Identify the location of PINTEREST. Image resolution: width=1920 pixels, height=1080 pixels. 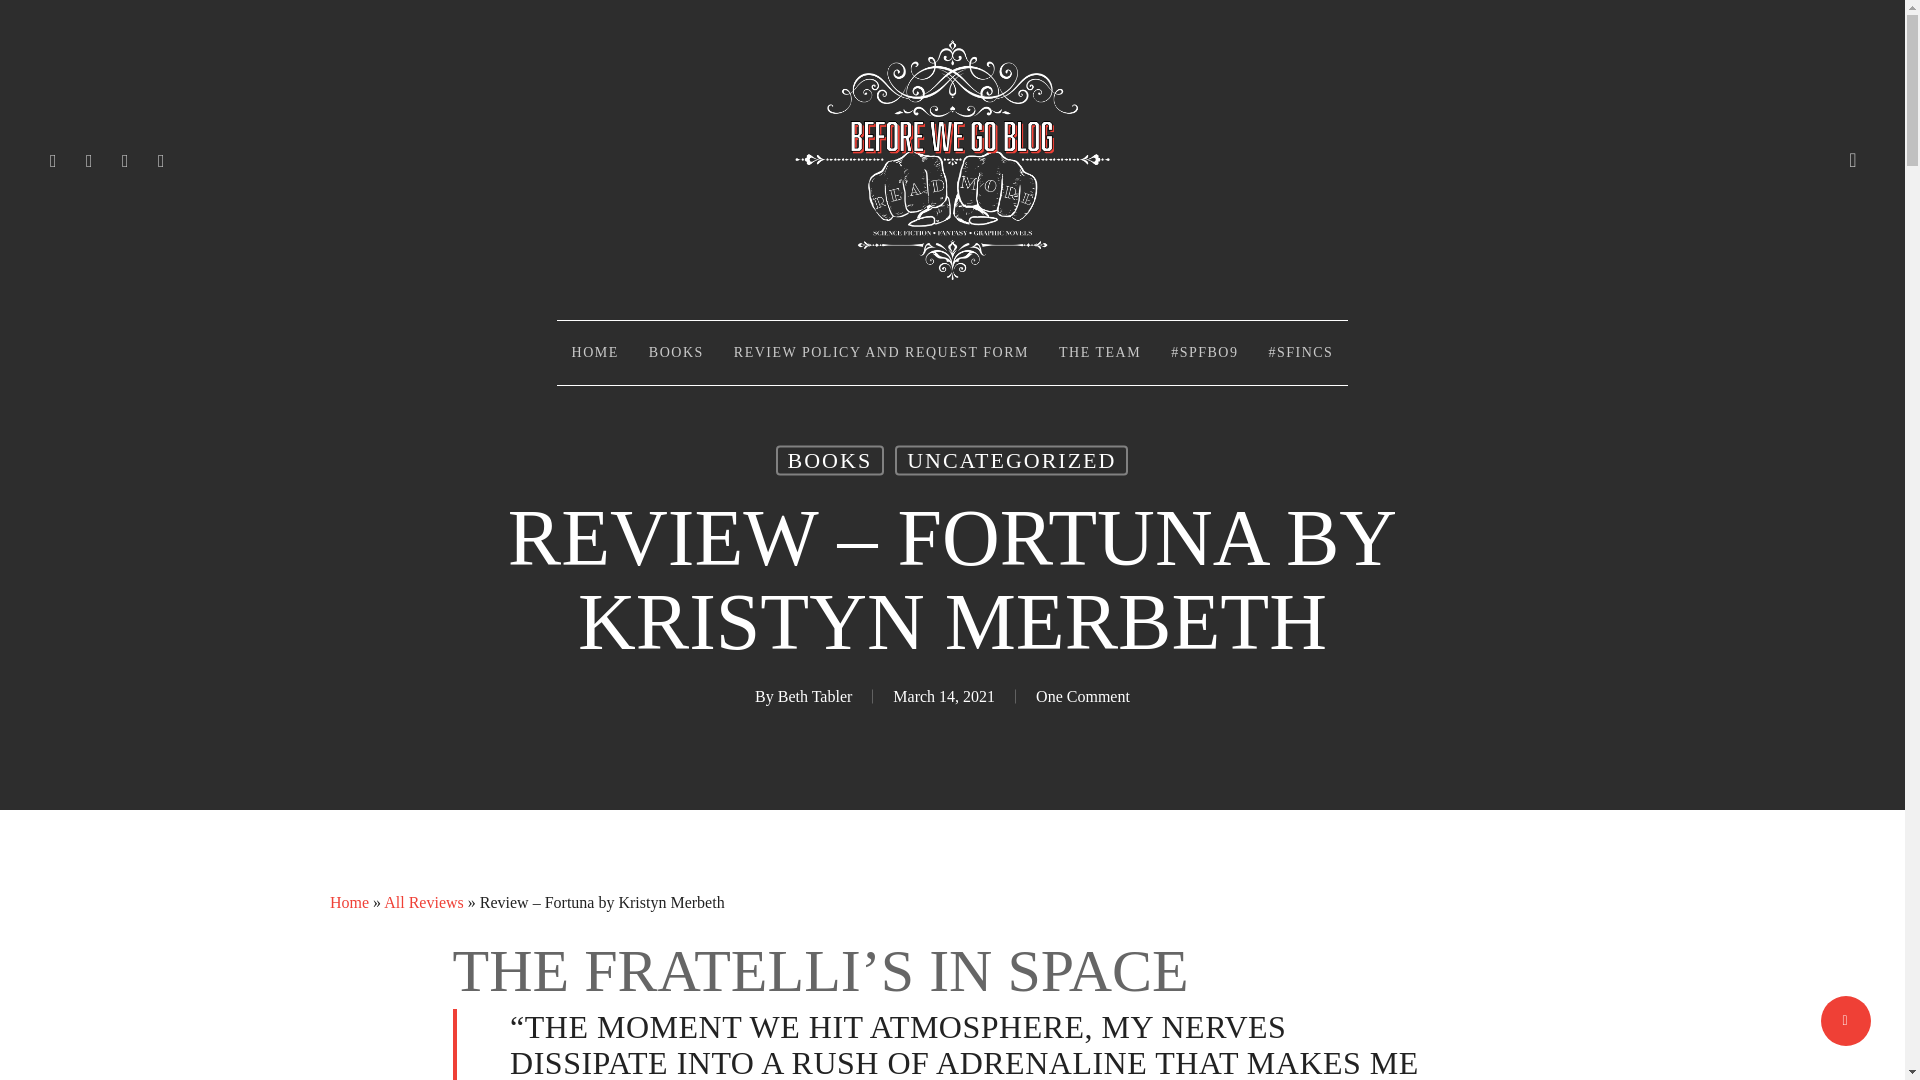
(126, 160).